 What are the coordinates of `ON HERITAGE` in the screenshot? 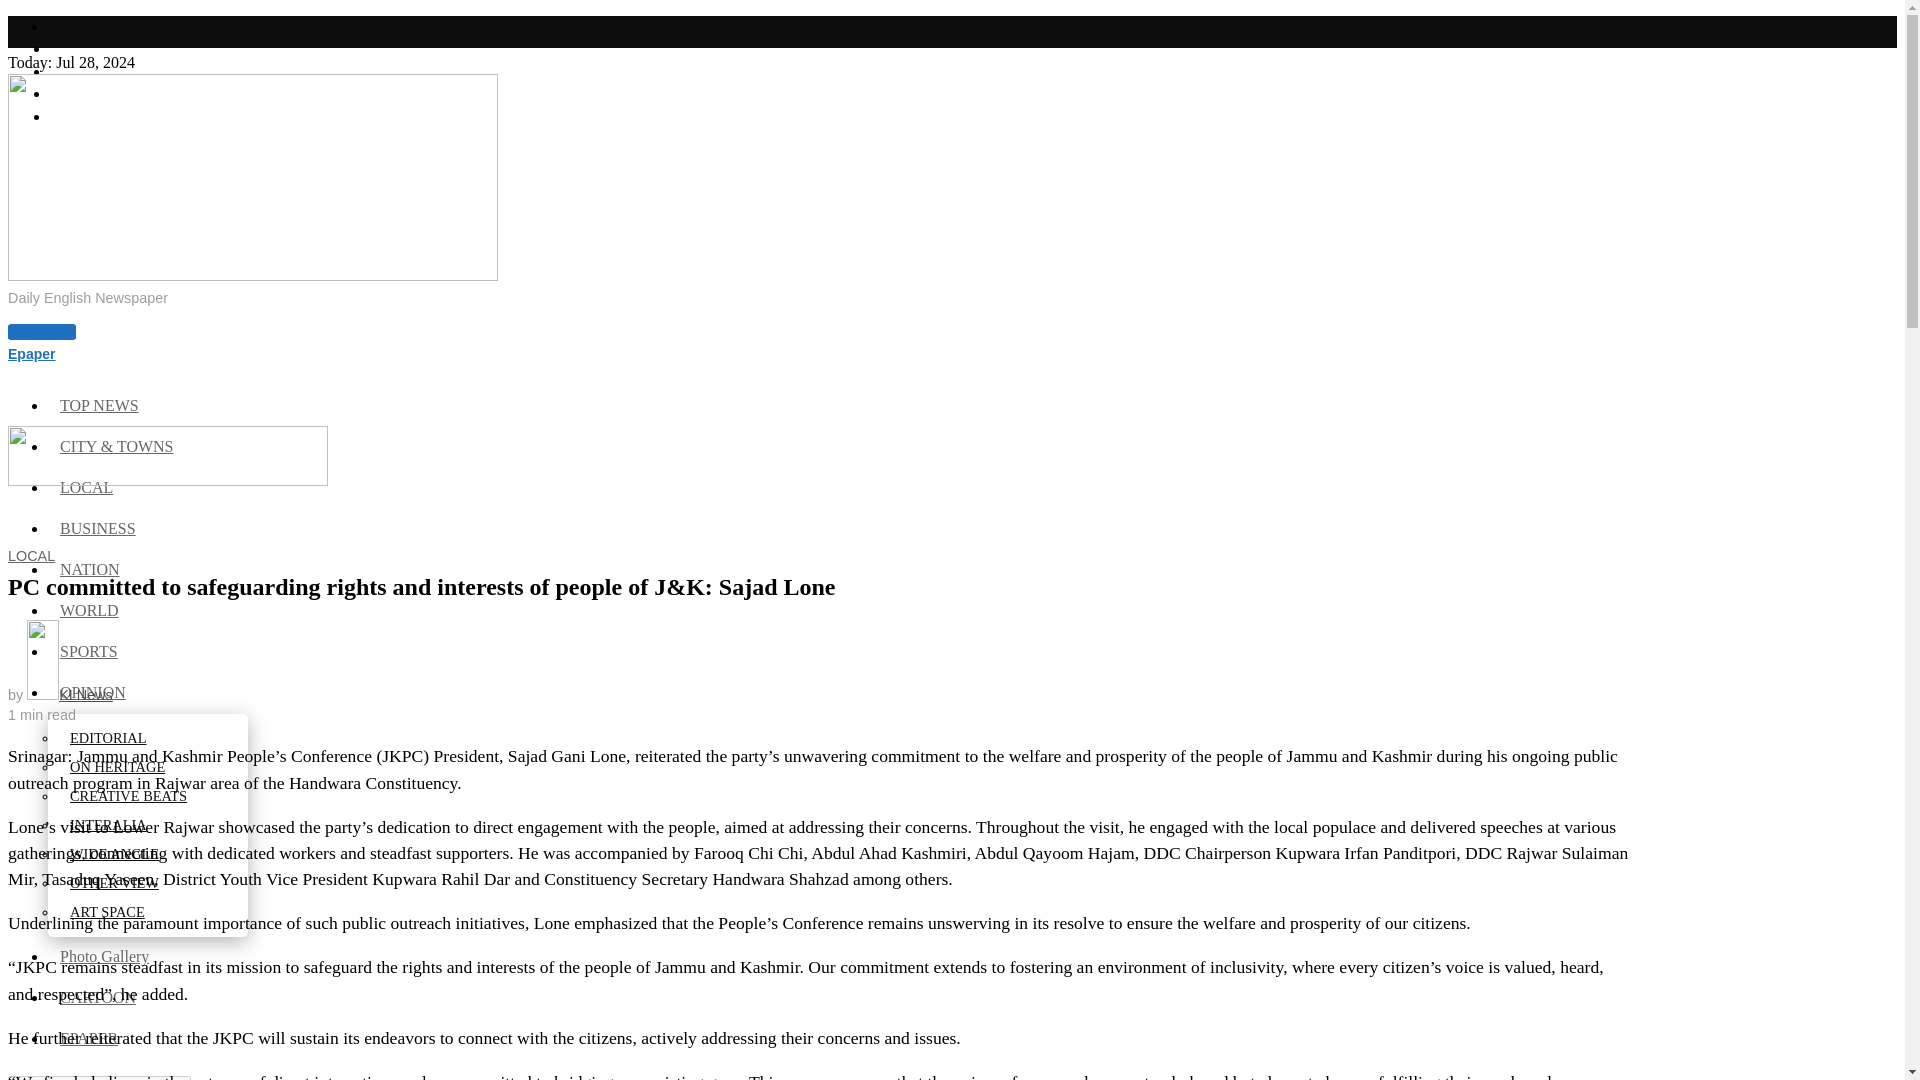 It's located at (118, 767).